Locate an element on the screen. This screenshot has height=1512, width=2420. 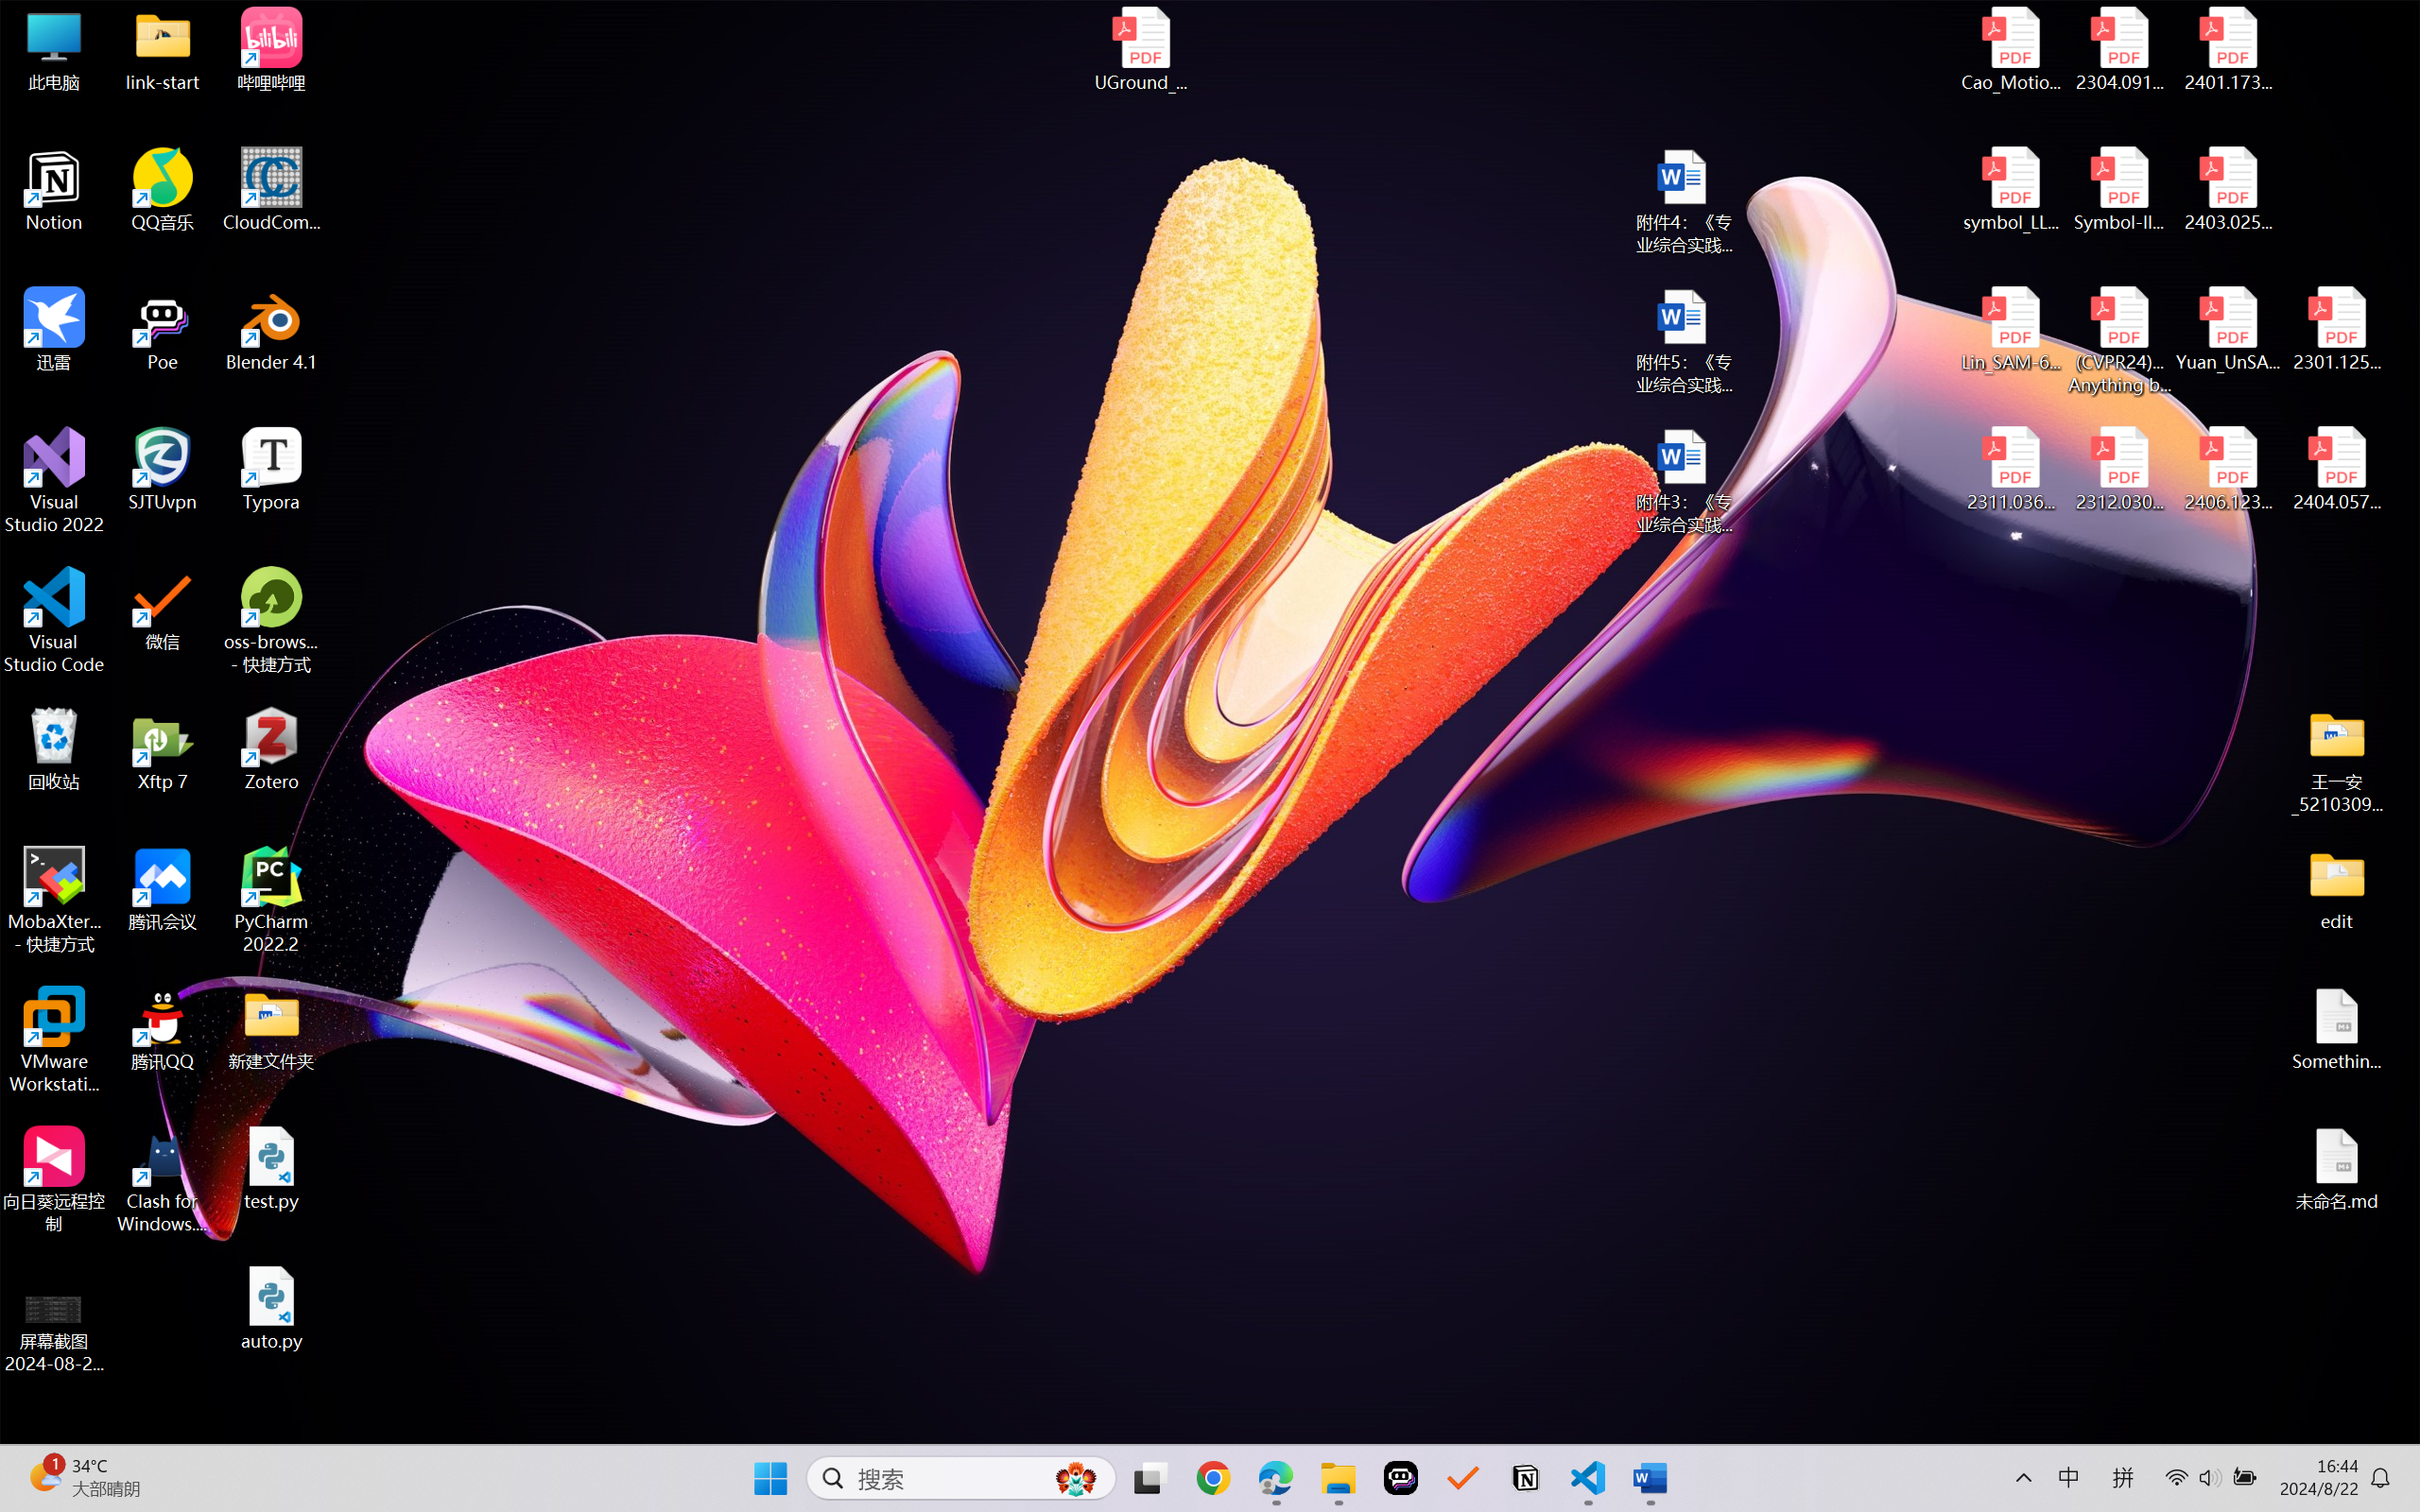
test.py is located at coordinates (272, 1168).